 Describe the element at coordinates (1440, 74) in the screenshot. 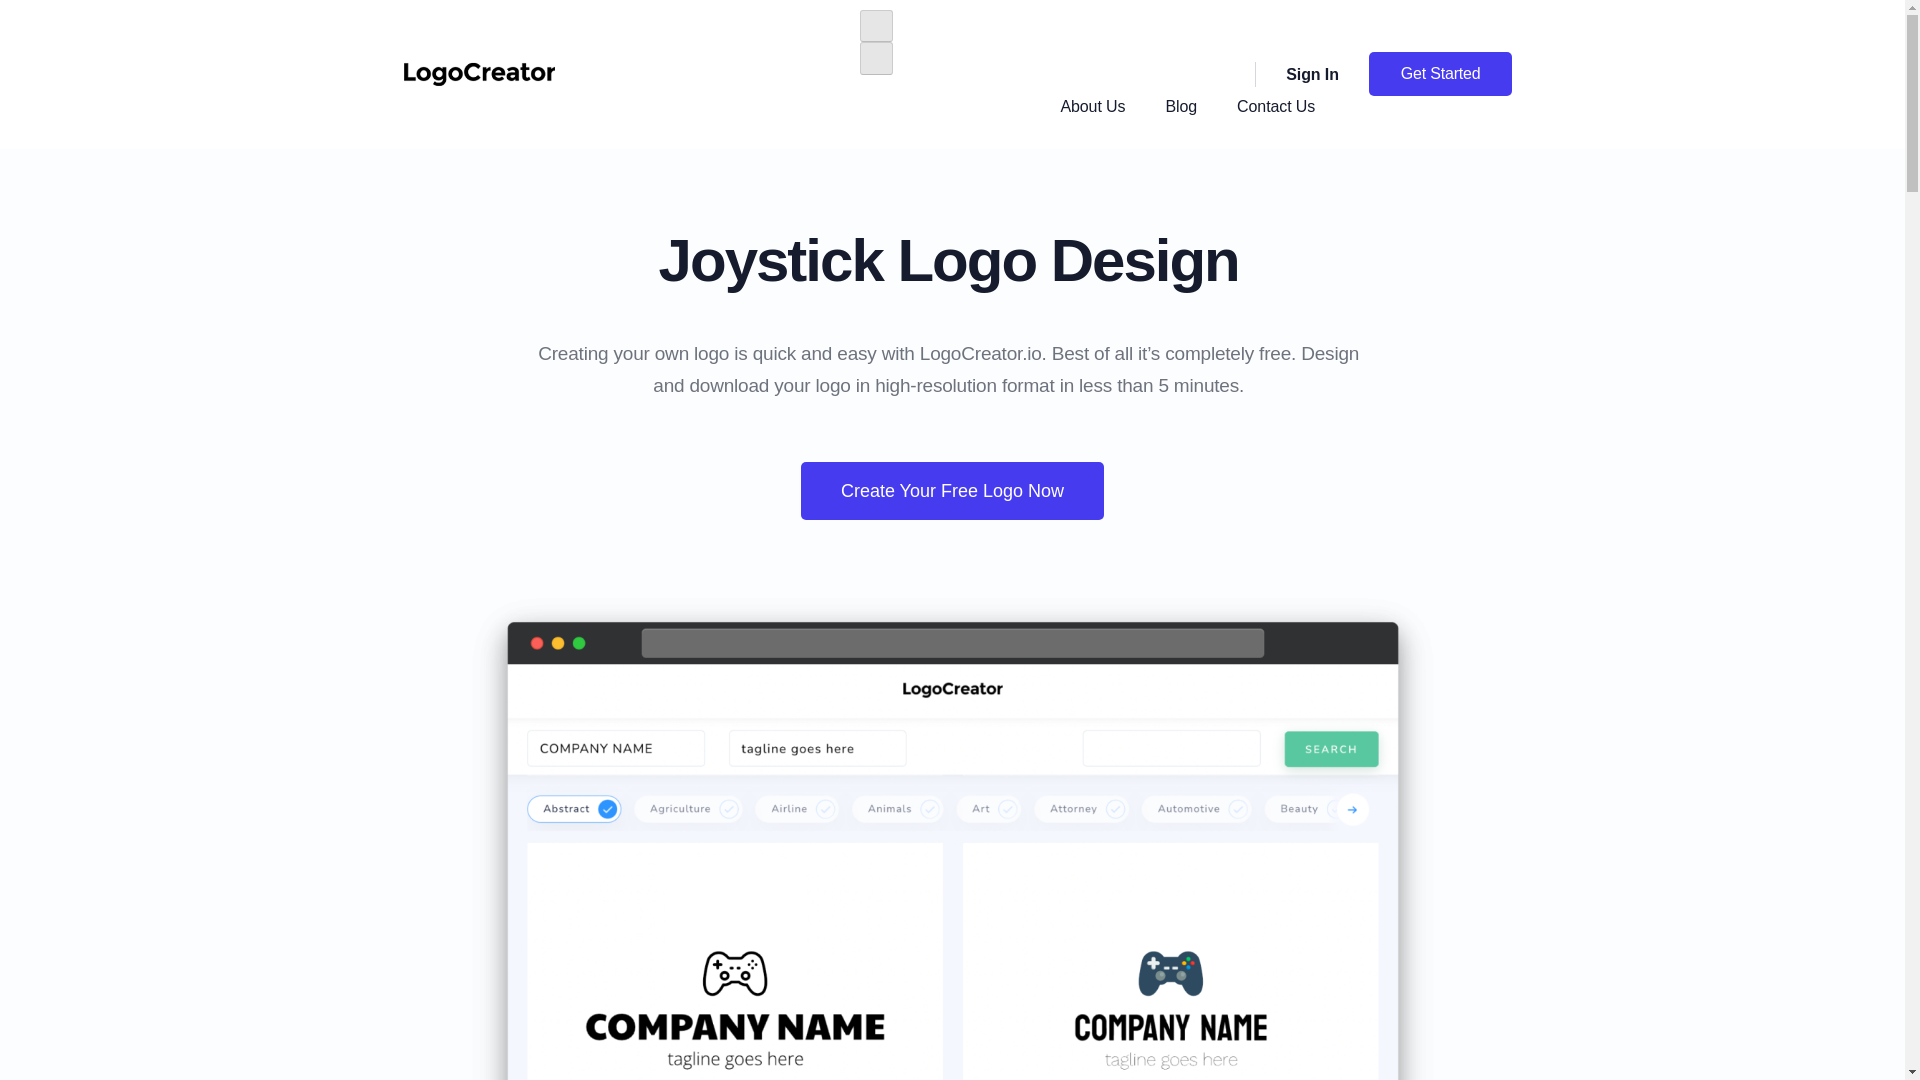

I see `Get Started` at that location.